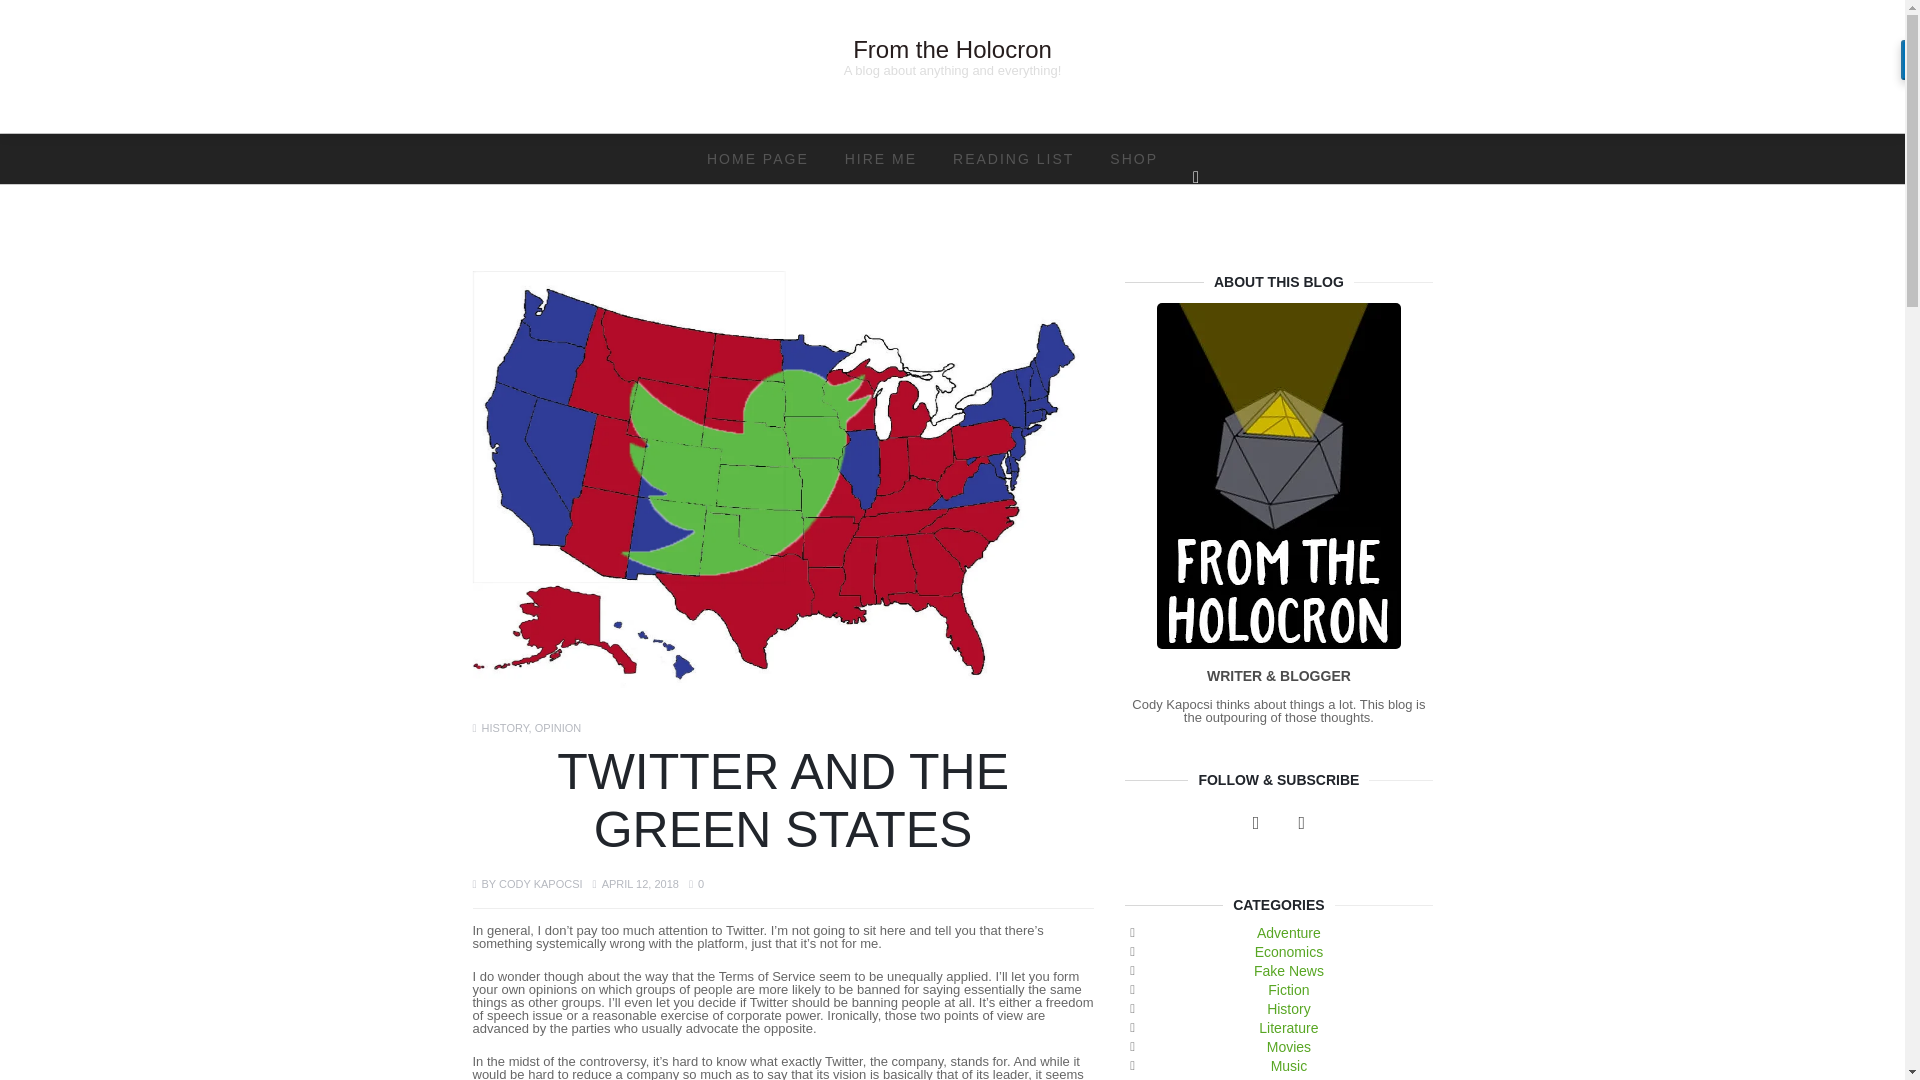  Describe the element at coordinates (558, 728) in the screenshot. I see `View all posts in Opinion` at that location.